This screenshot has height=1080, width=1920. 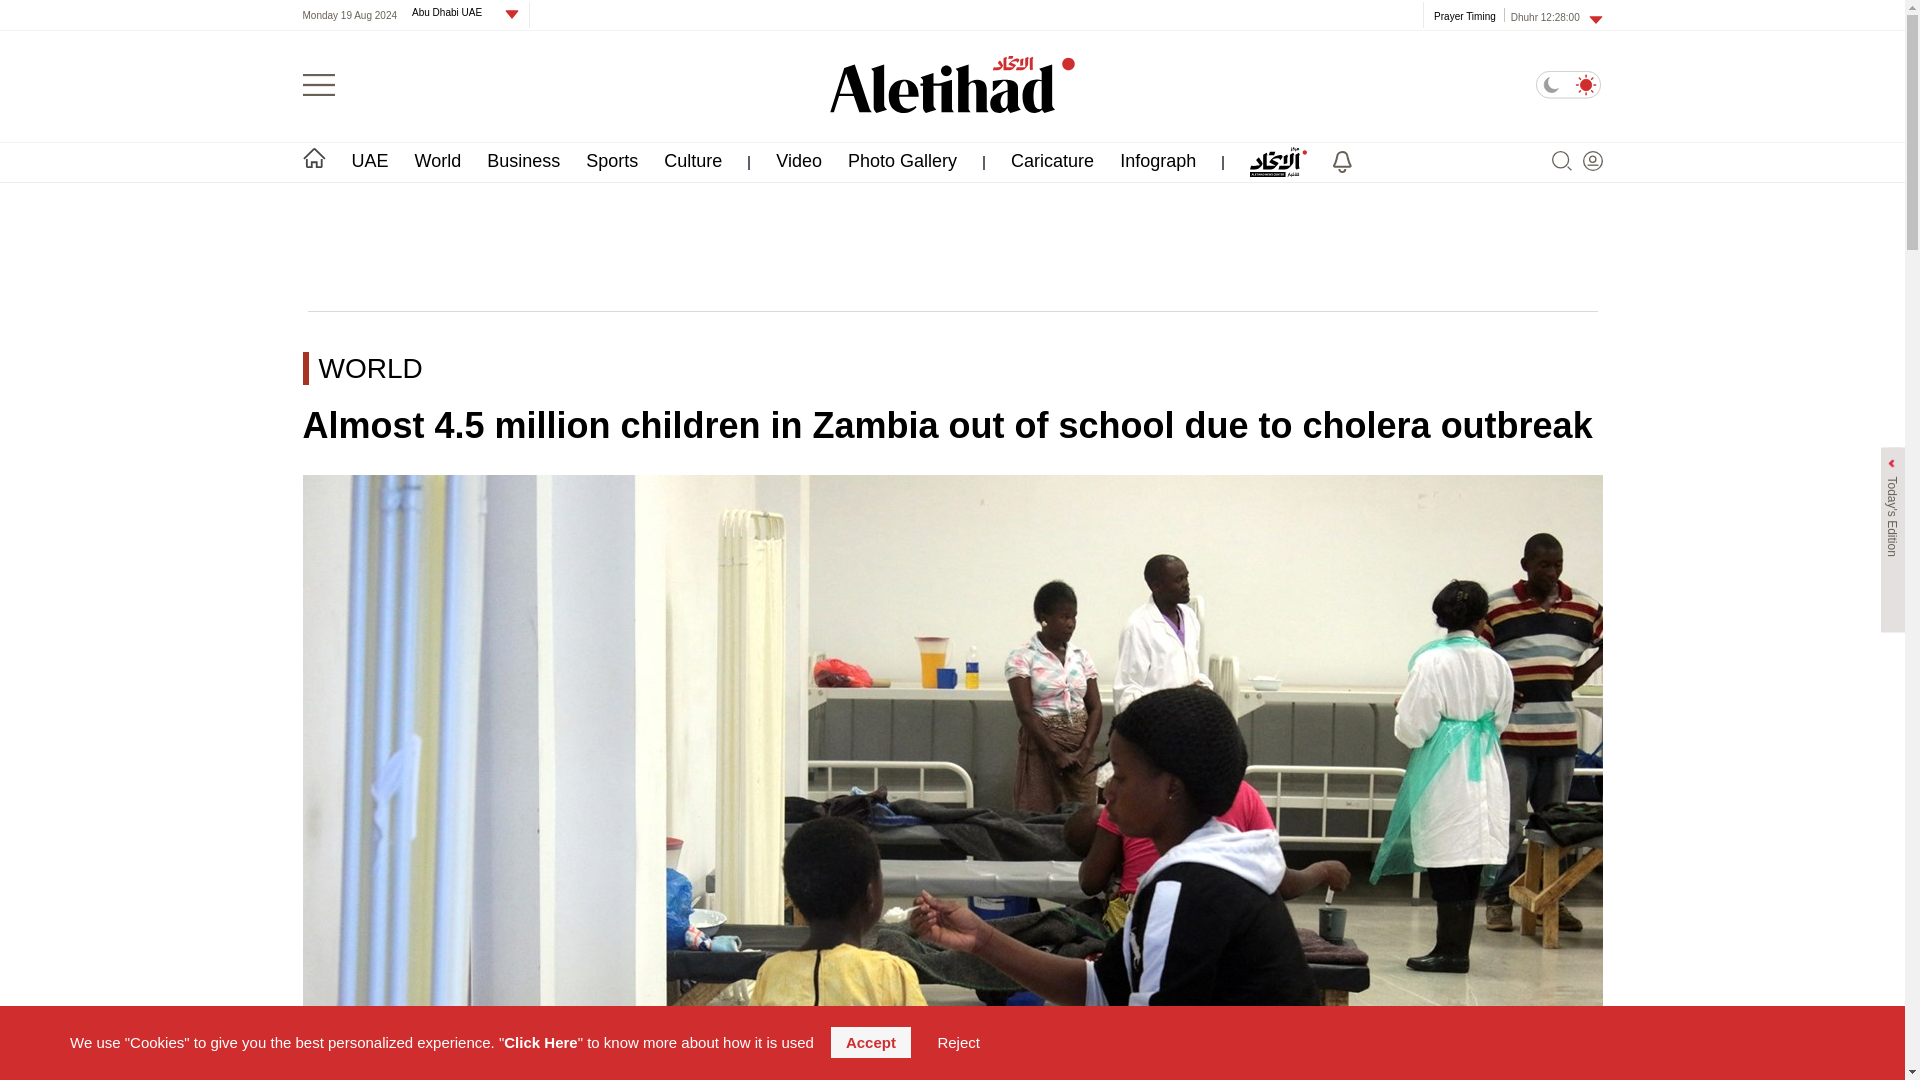 What do you see at coordinates (1158, 160) in the screenshot?
I see `Infograph` at bounding box center [1158, 160].